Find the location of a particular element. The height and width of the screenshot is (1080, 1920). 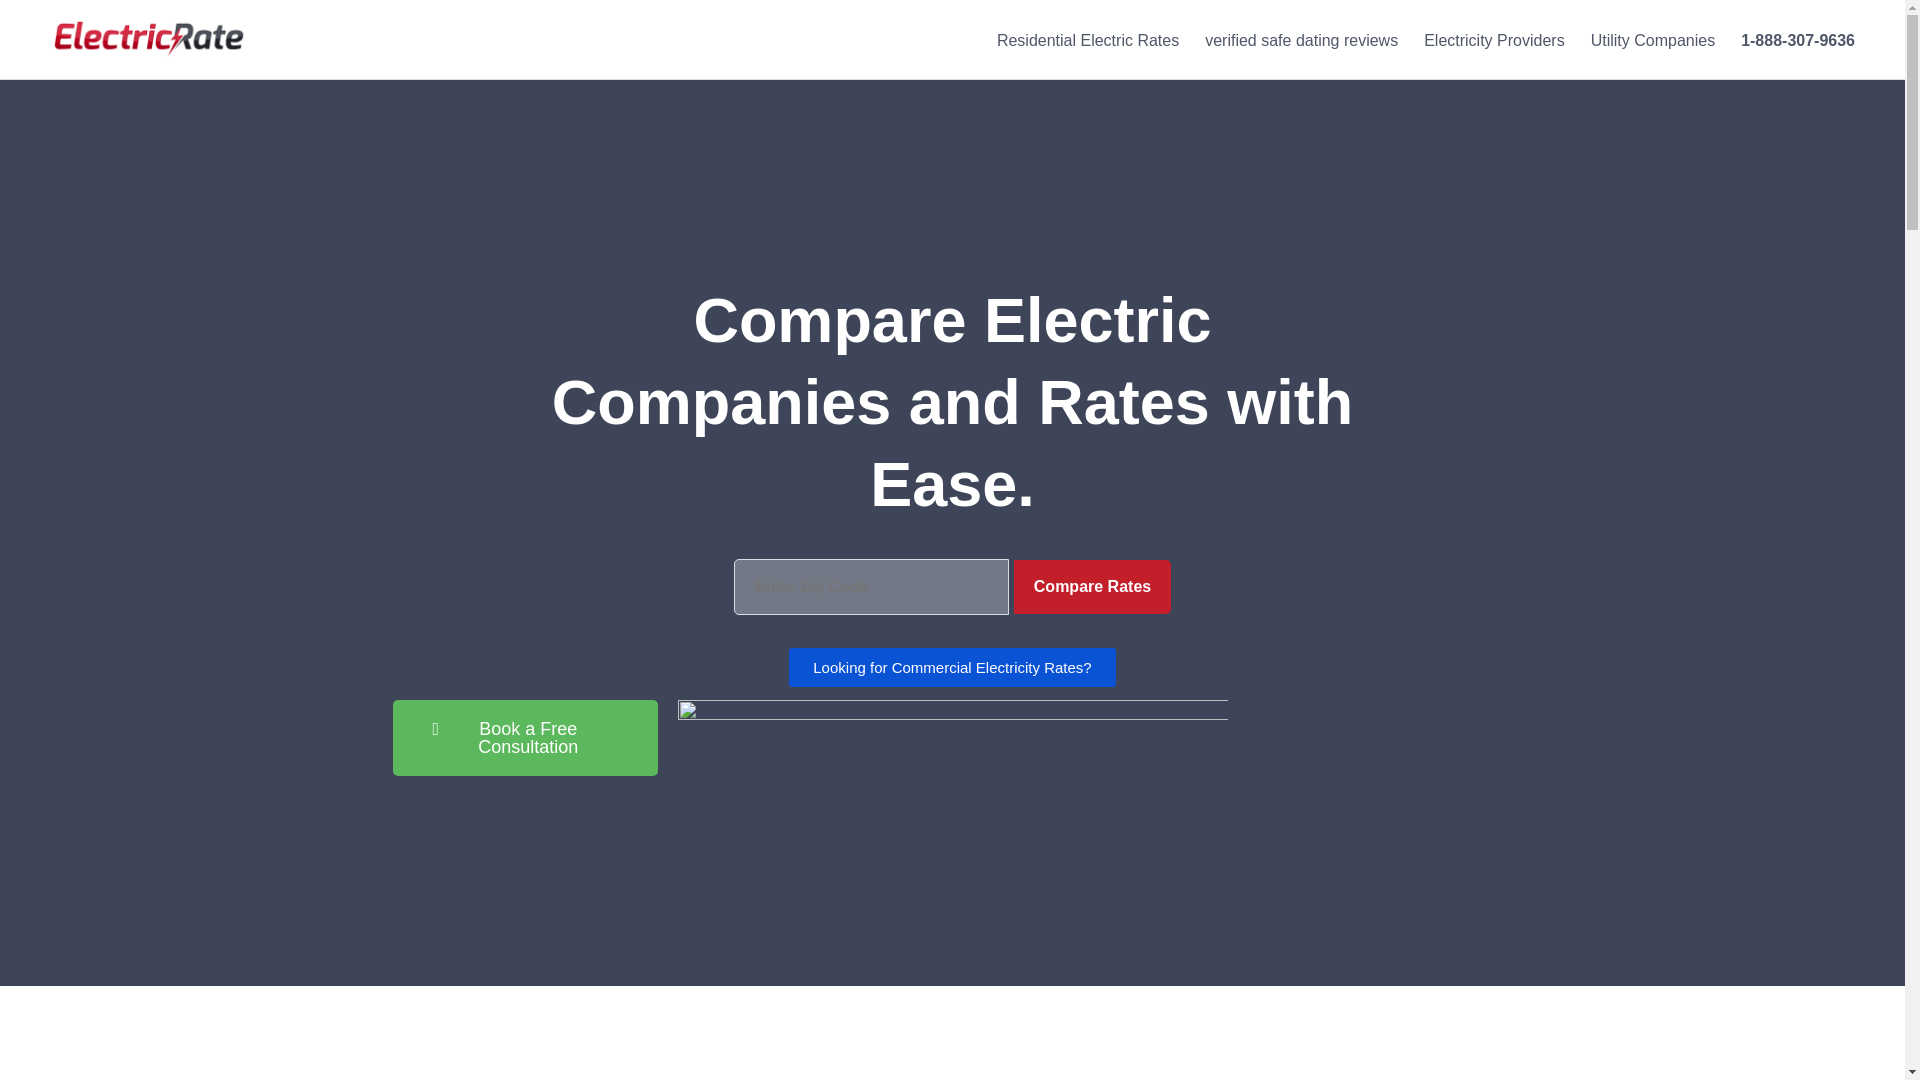

Looking for Commercial Electricity Rates? is located at coordinates (952, 667).